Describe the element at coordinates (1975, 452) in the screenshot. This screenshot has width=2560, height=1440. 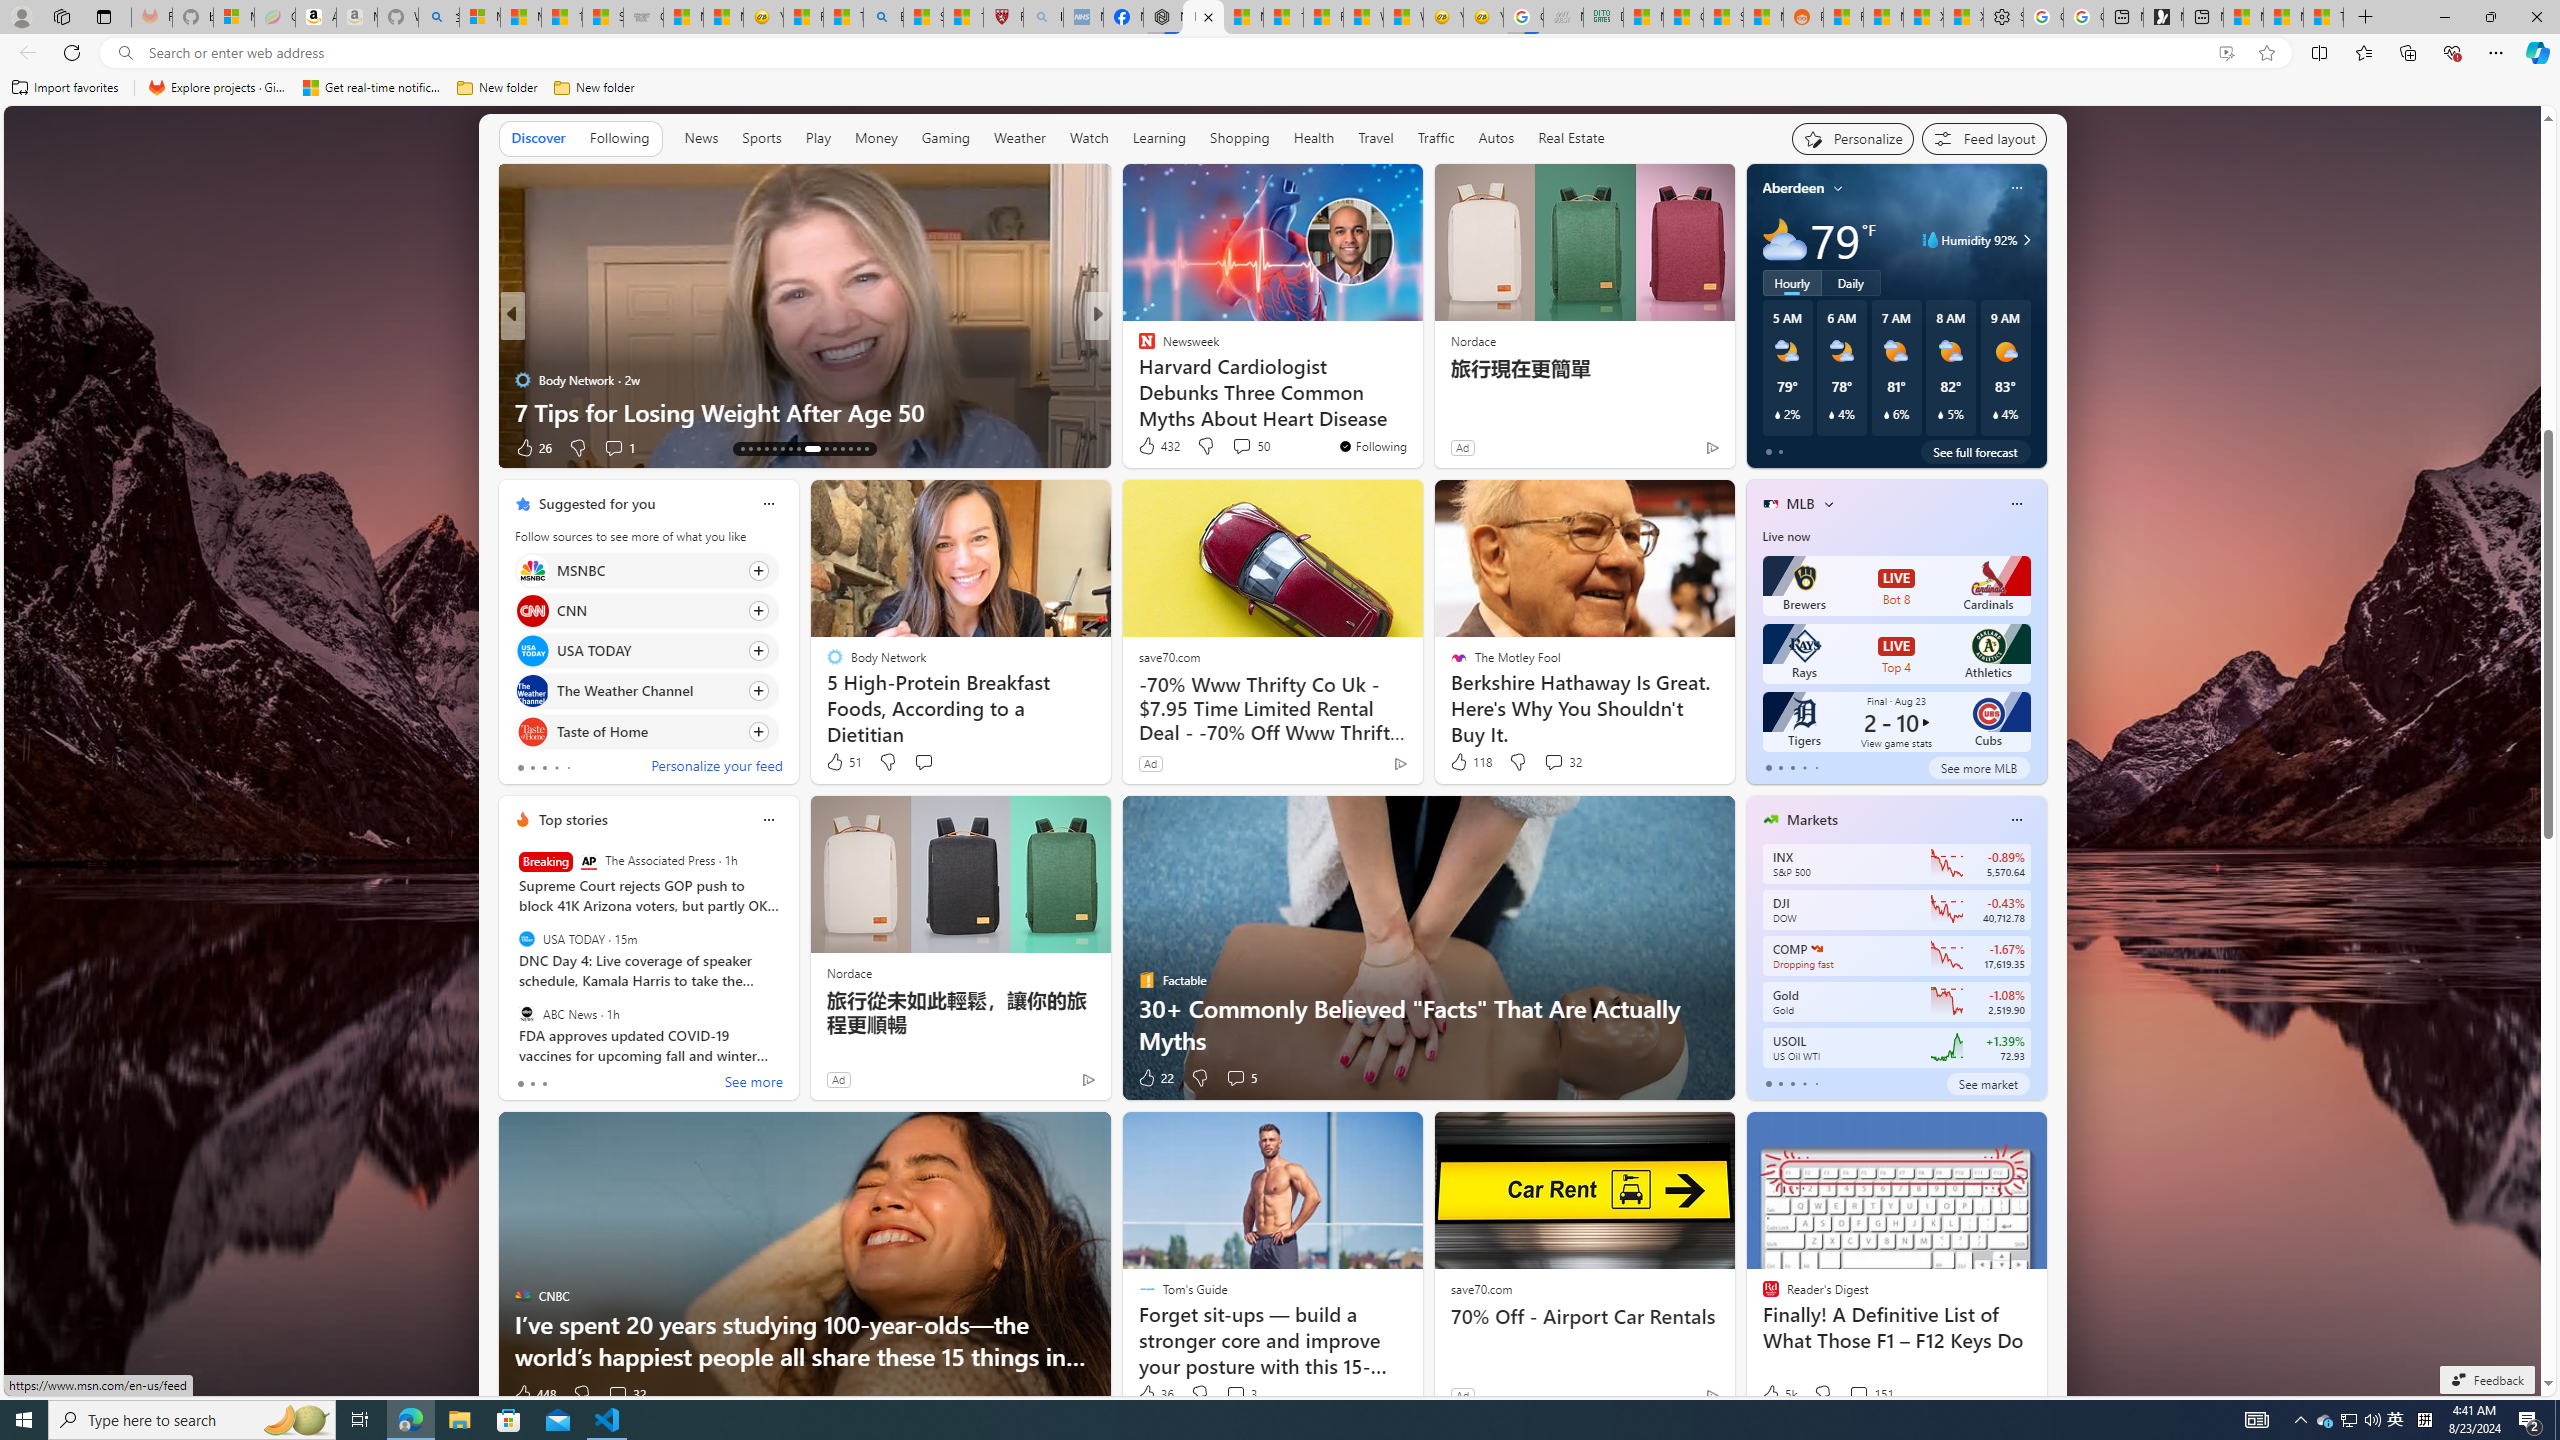
I see `See full forecast` at that location.